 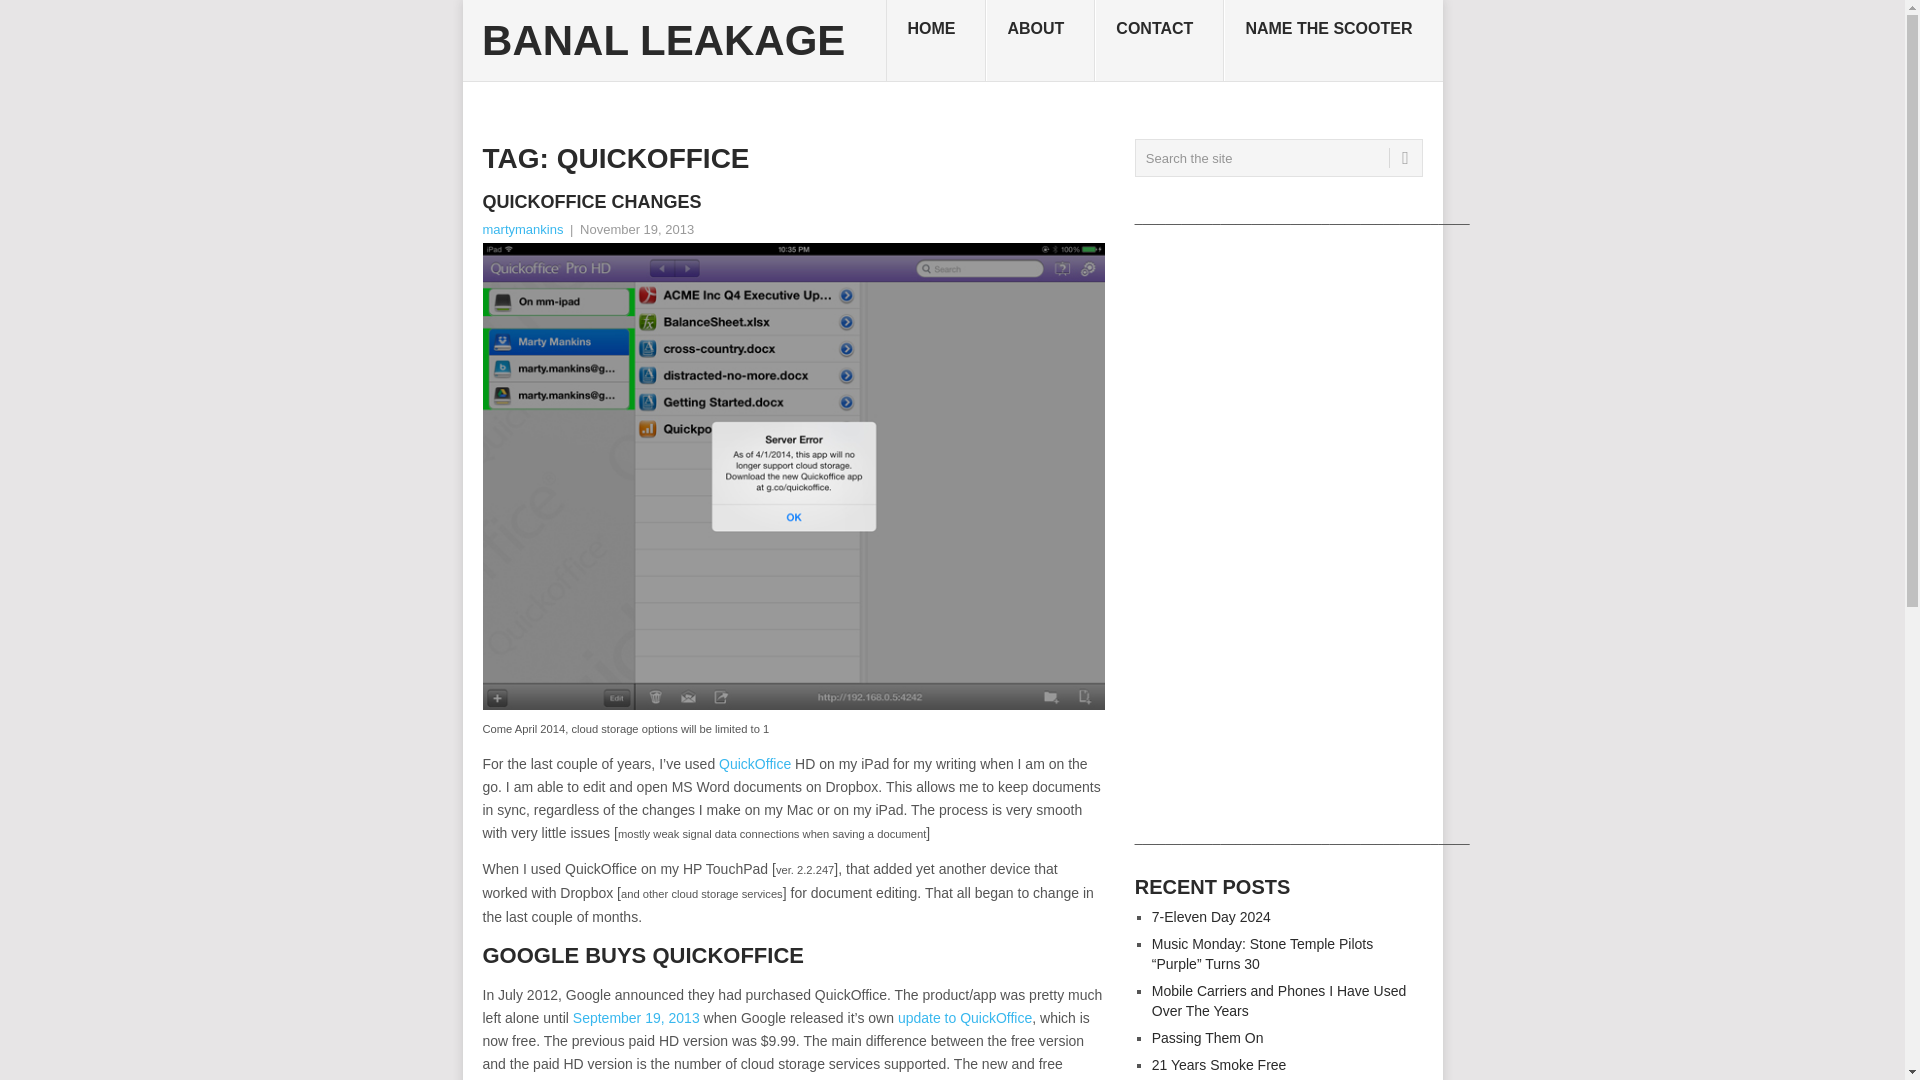 I want to click on update to QuickOffice, so click(x=965, y=1018).